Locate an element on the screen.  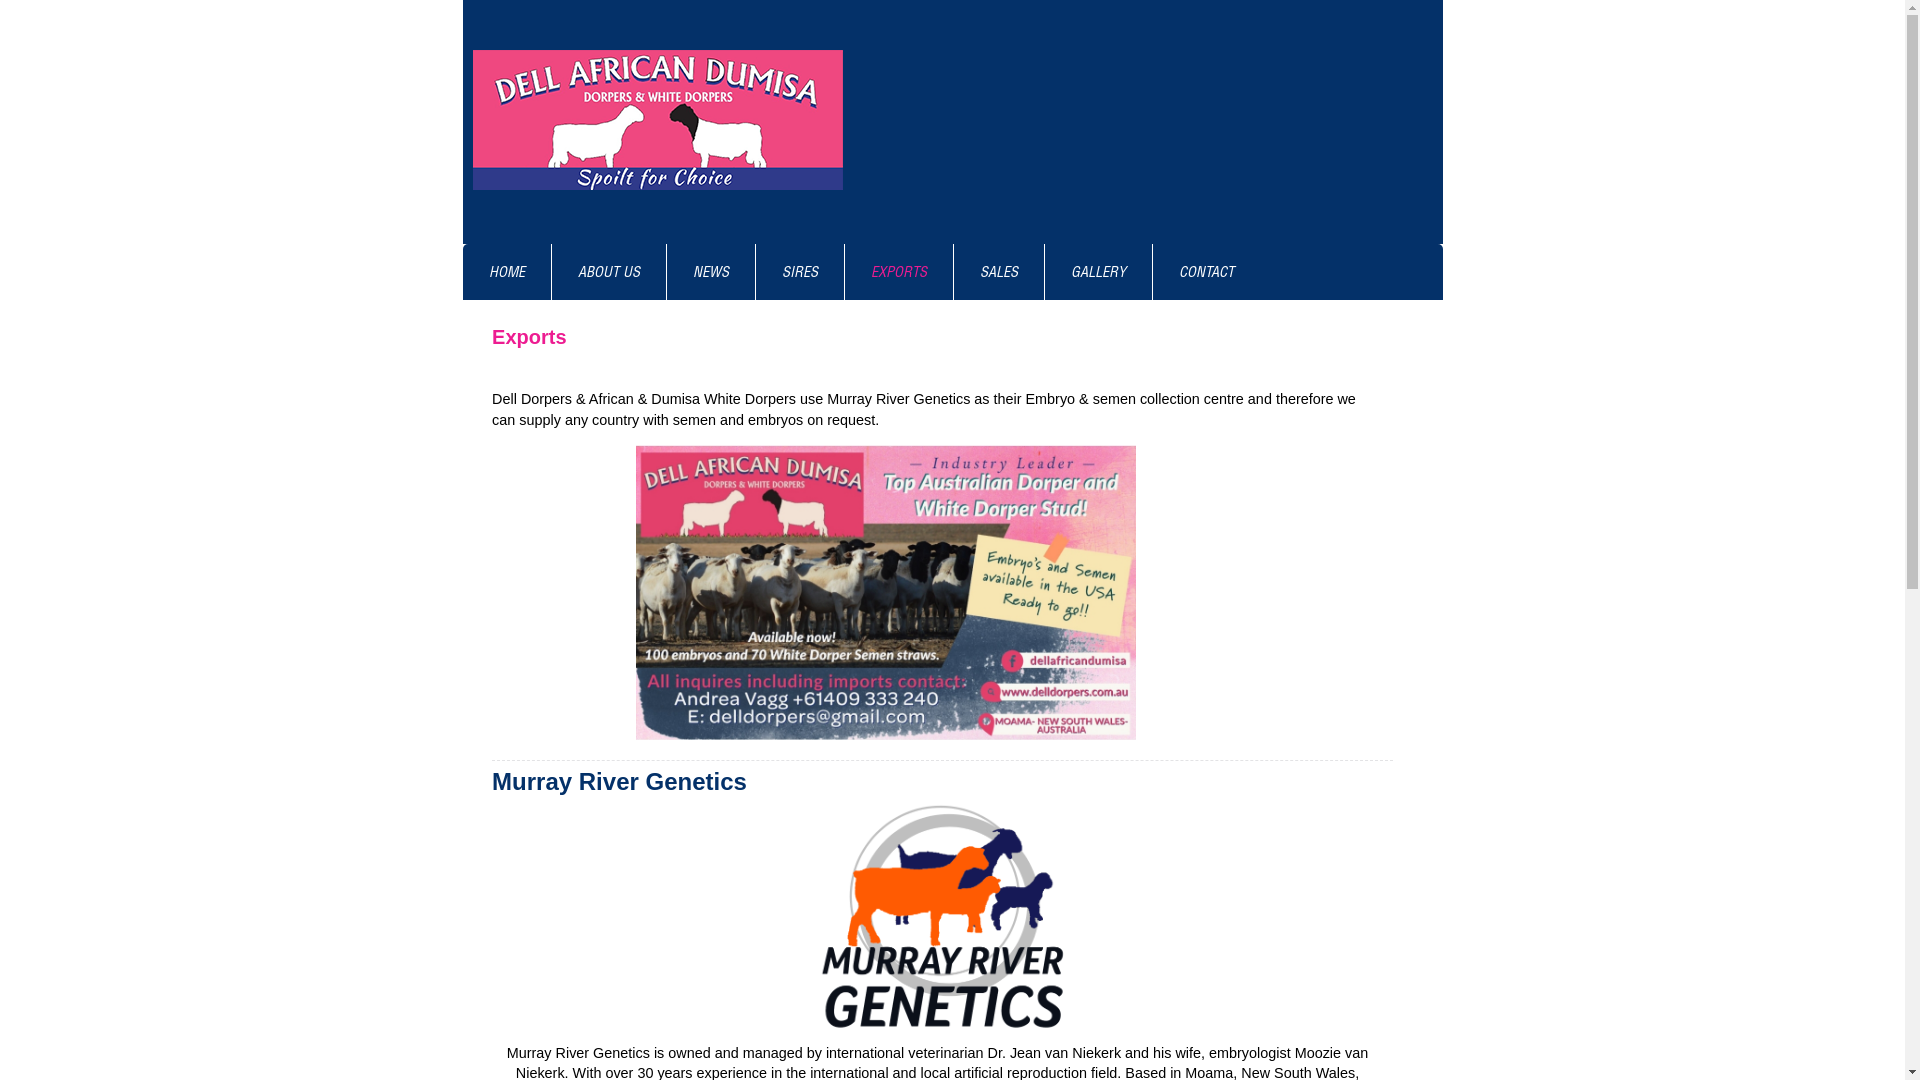
NEWS is located at coordinates (710, 272).